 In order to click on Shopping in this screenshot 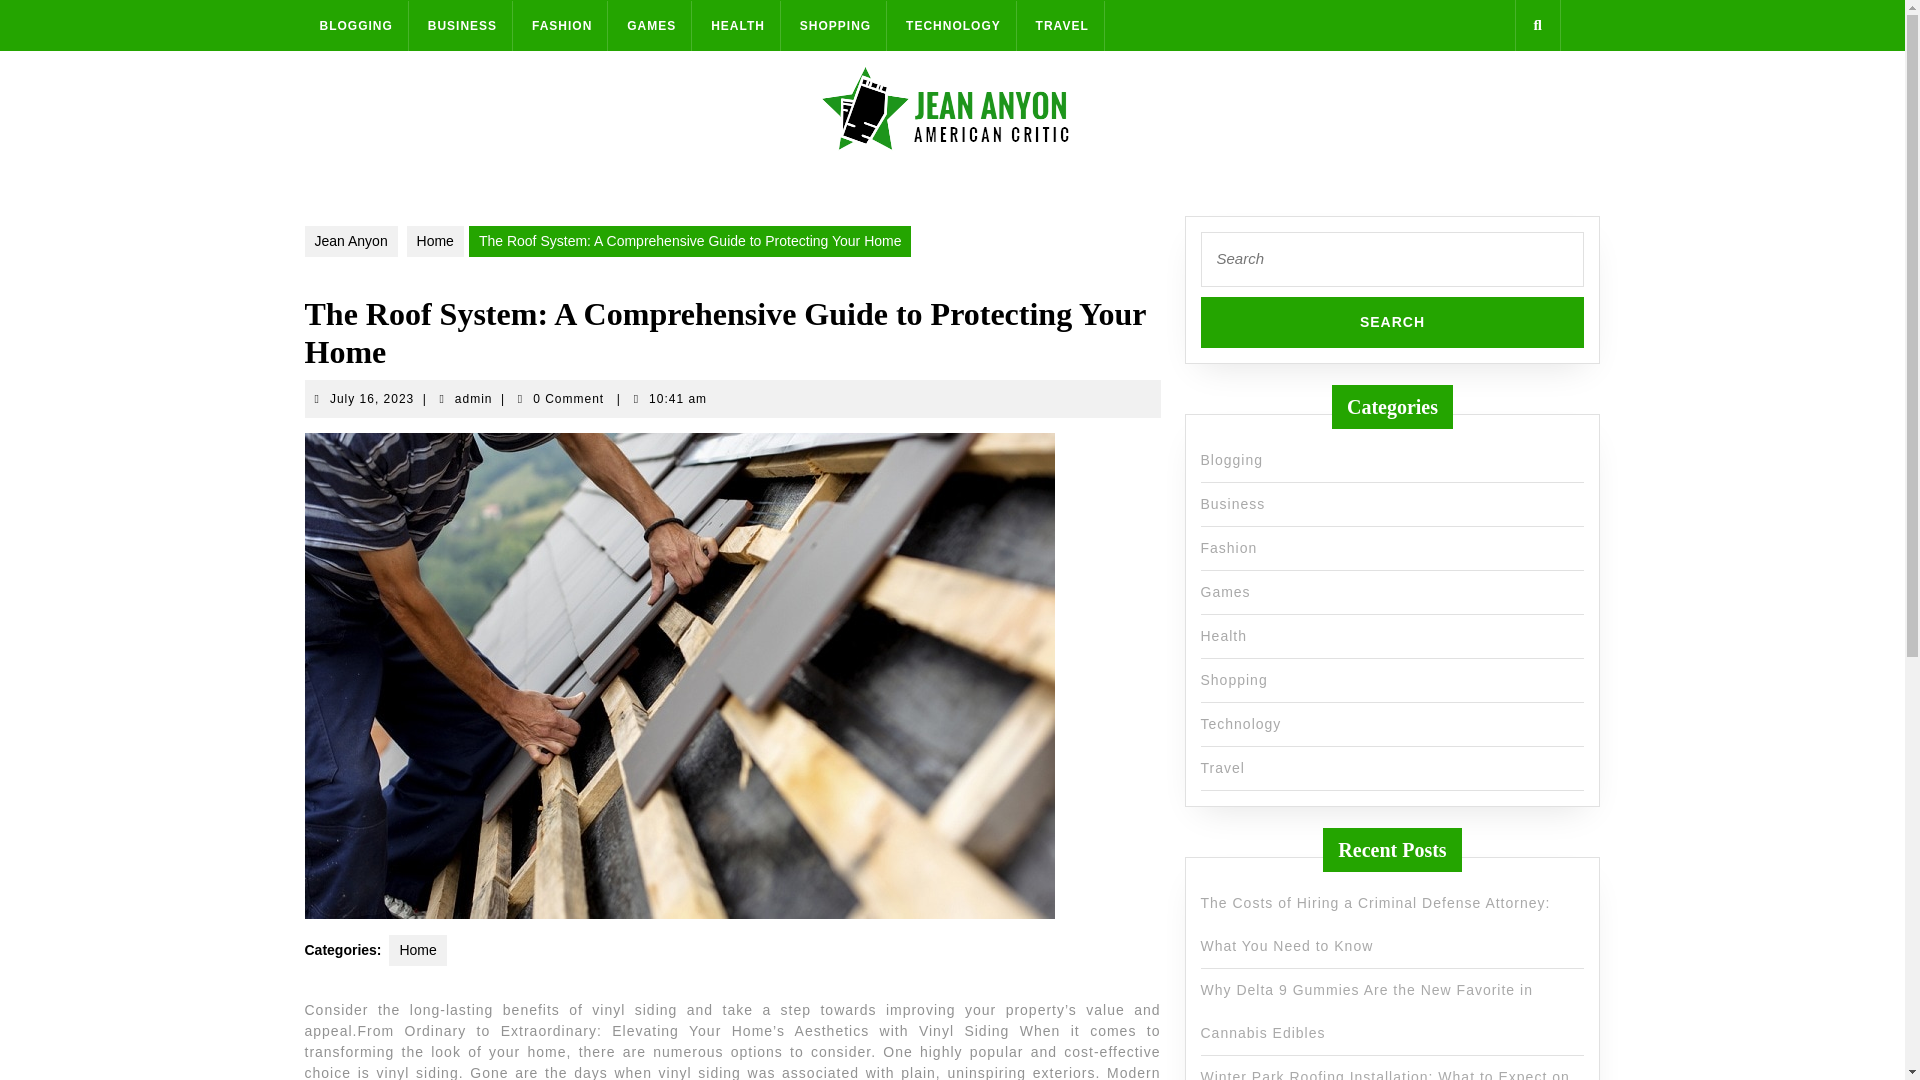, I will do `click(355, 24)`.